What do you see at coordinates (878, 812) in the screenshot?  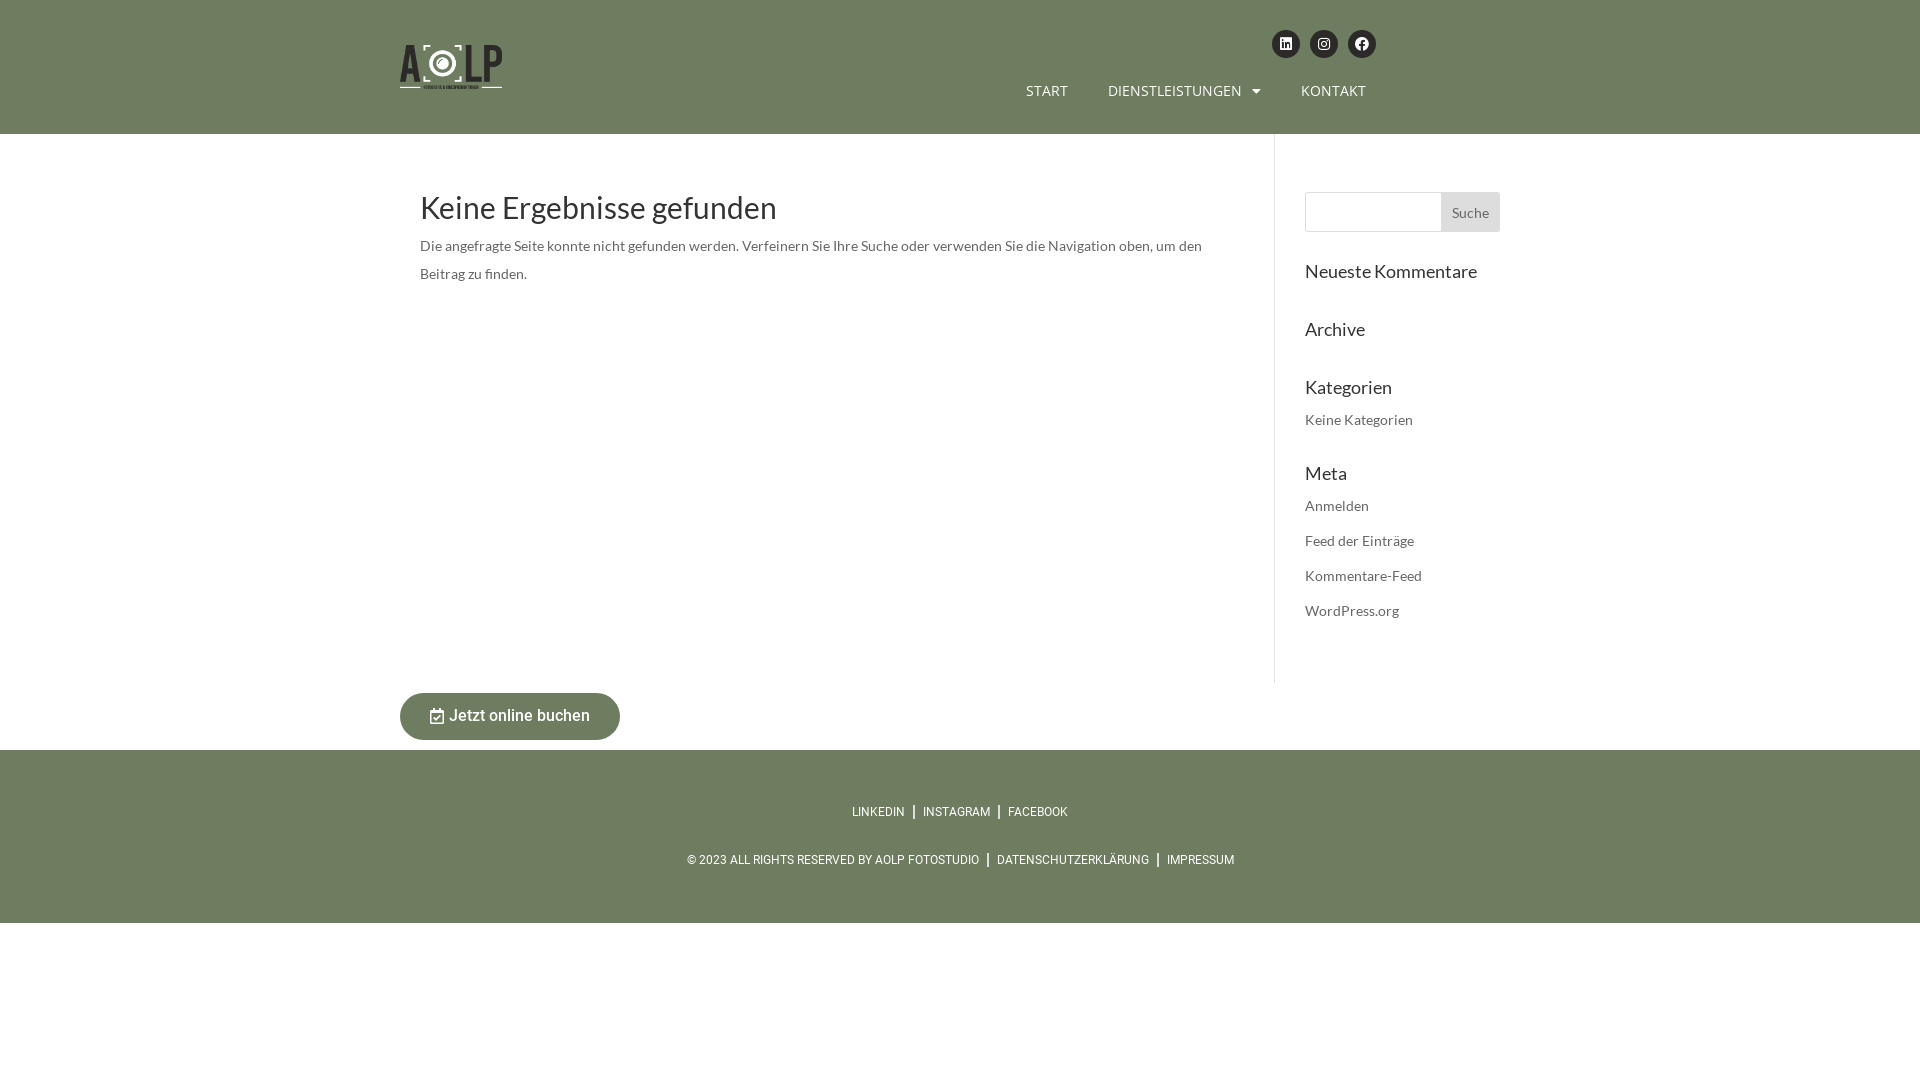 I see `LINKEDIN` at bounding box center [878, 812].